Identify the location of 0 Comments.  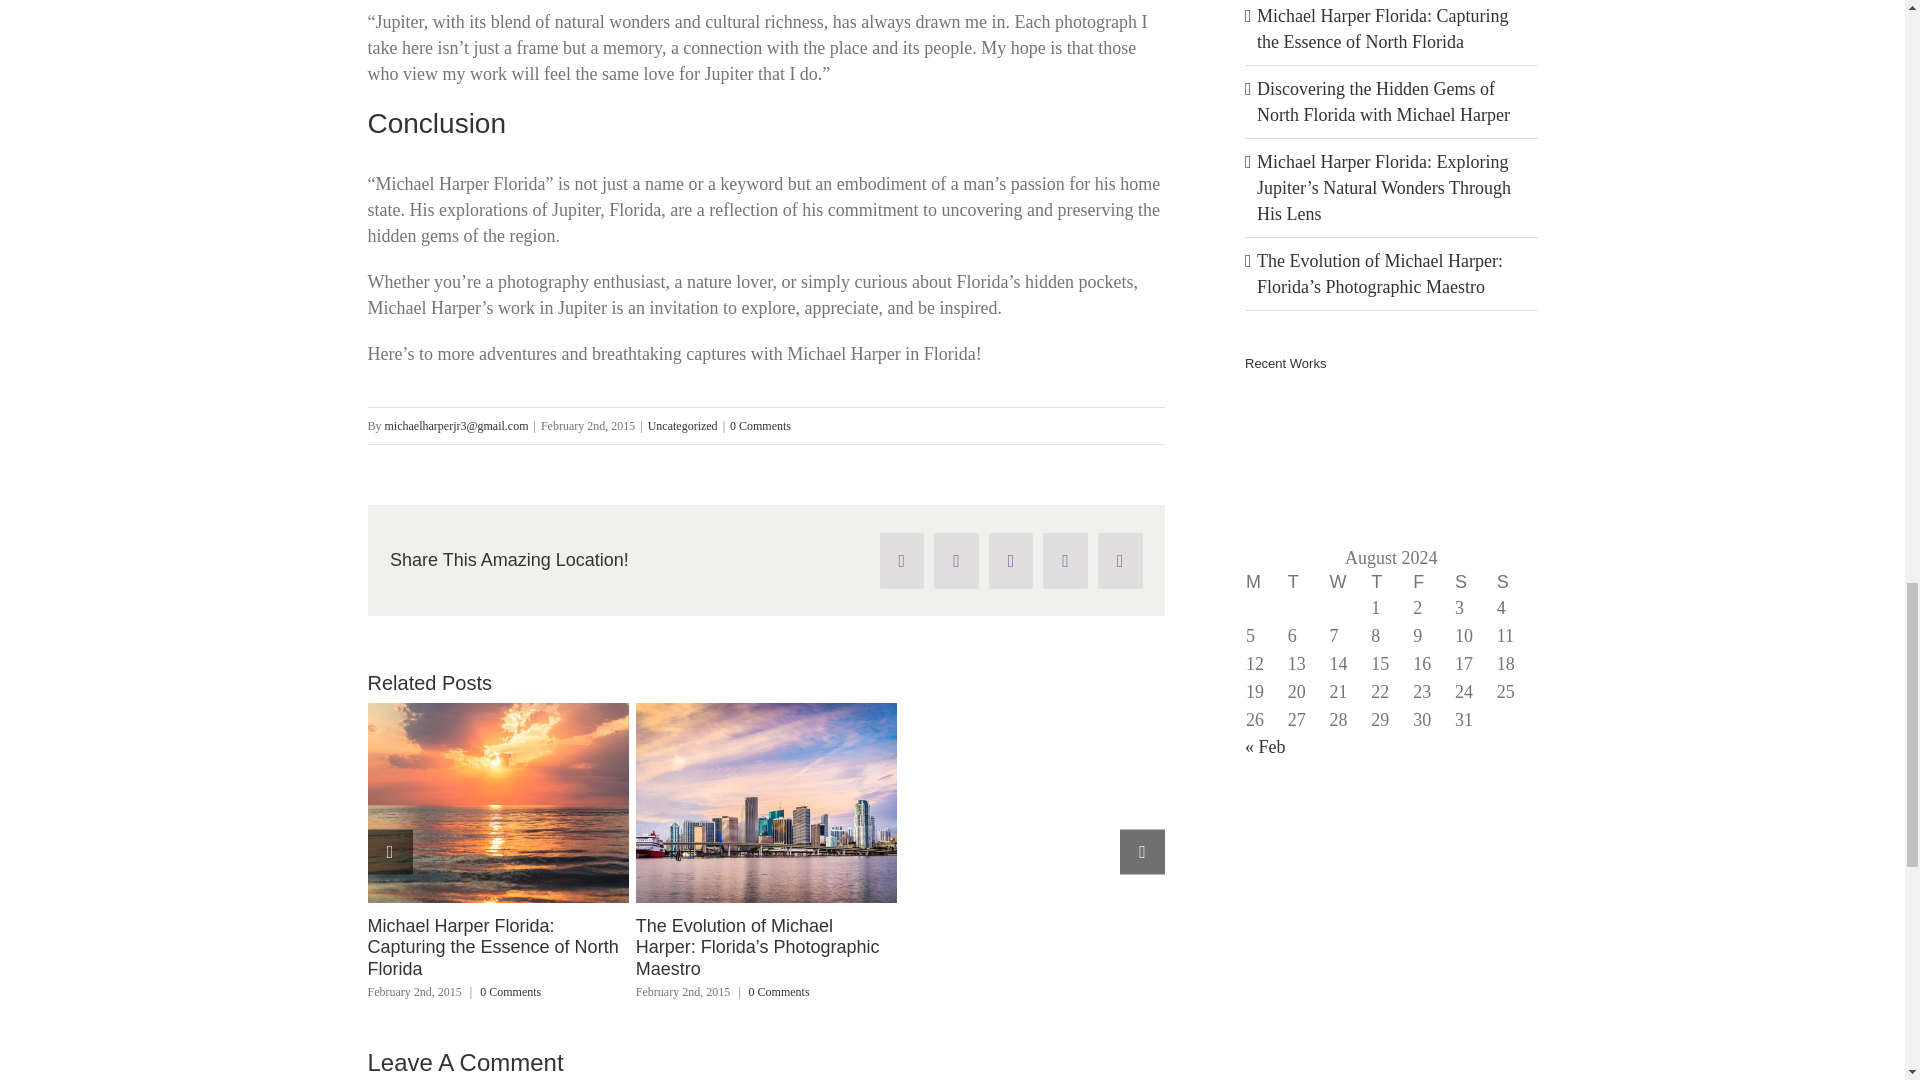
(779, 992).